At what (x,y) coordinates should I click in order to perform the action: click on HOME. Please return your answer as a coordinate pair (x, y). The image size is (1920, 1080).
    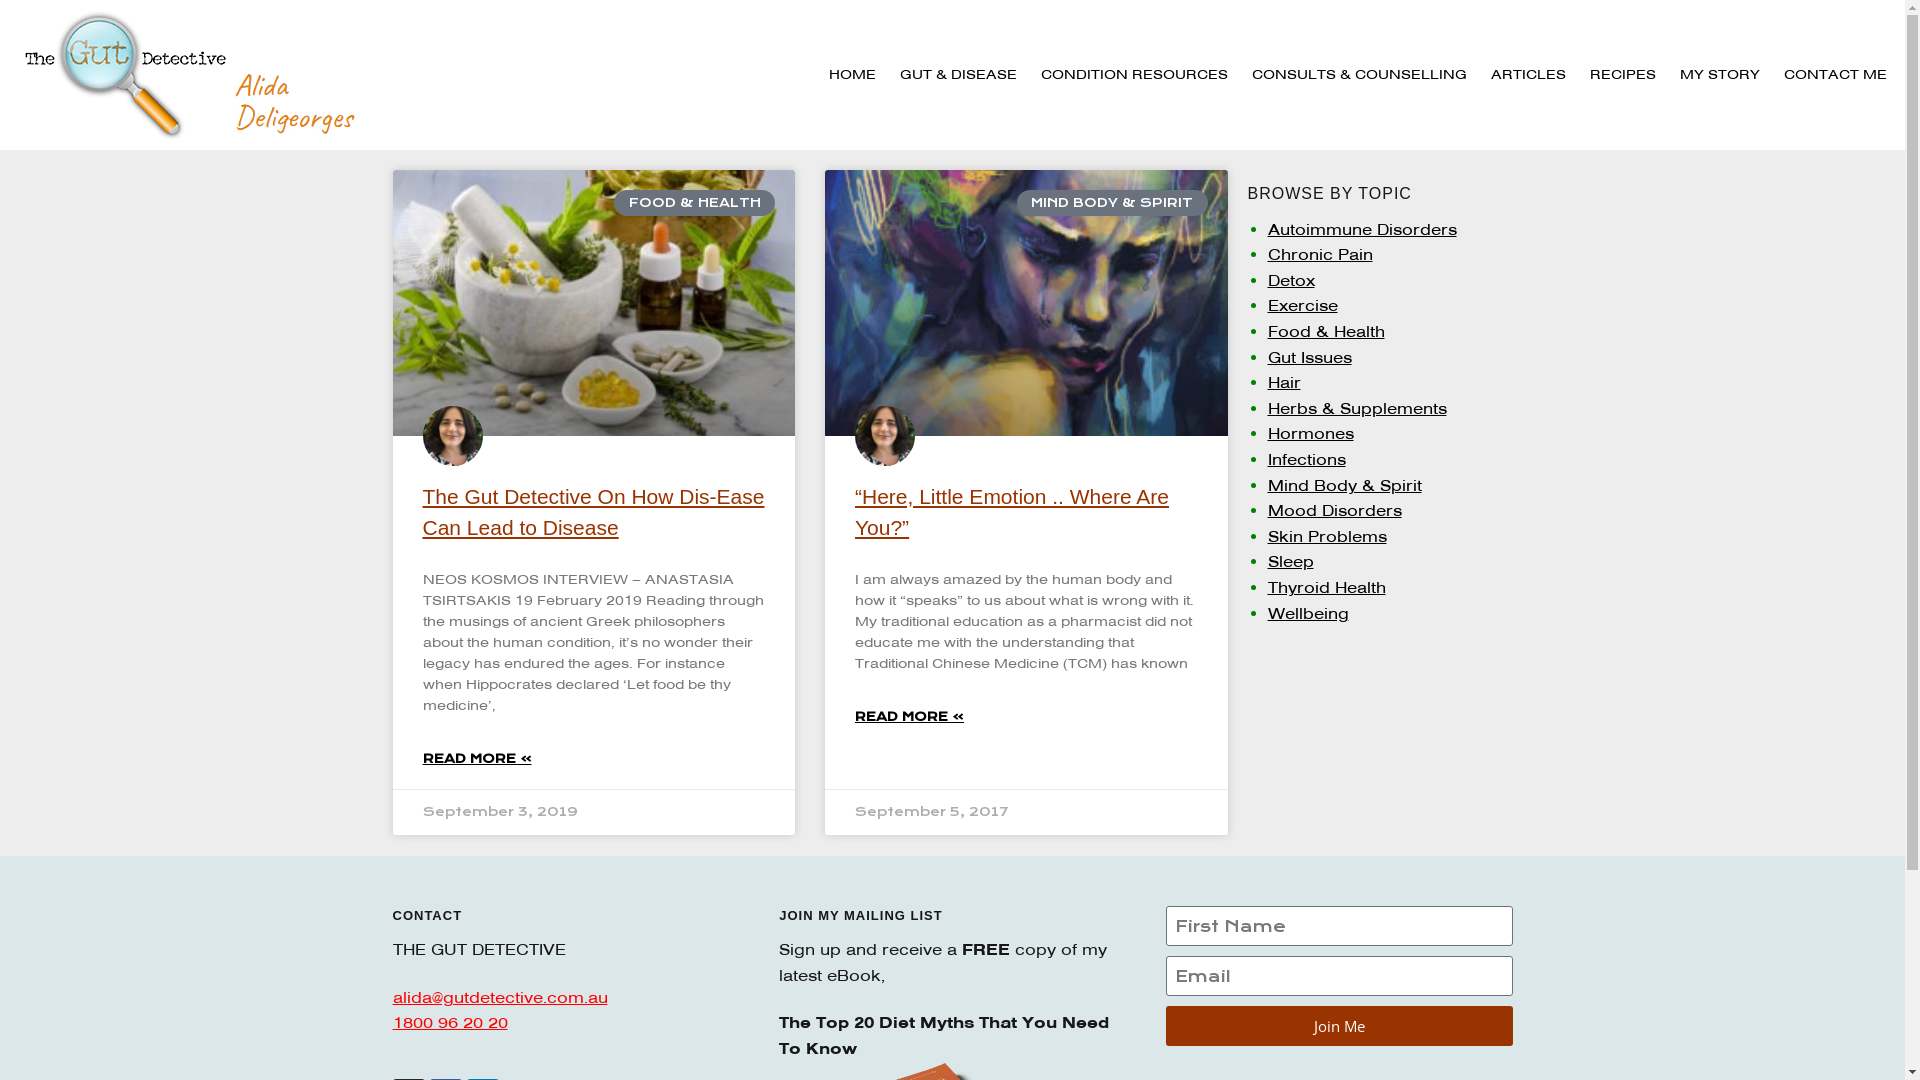
    Looking at the image, I should click on (852, 75).